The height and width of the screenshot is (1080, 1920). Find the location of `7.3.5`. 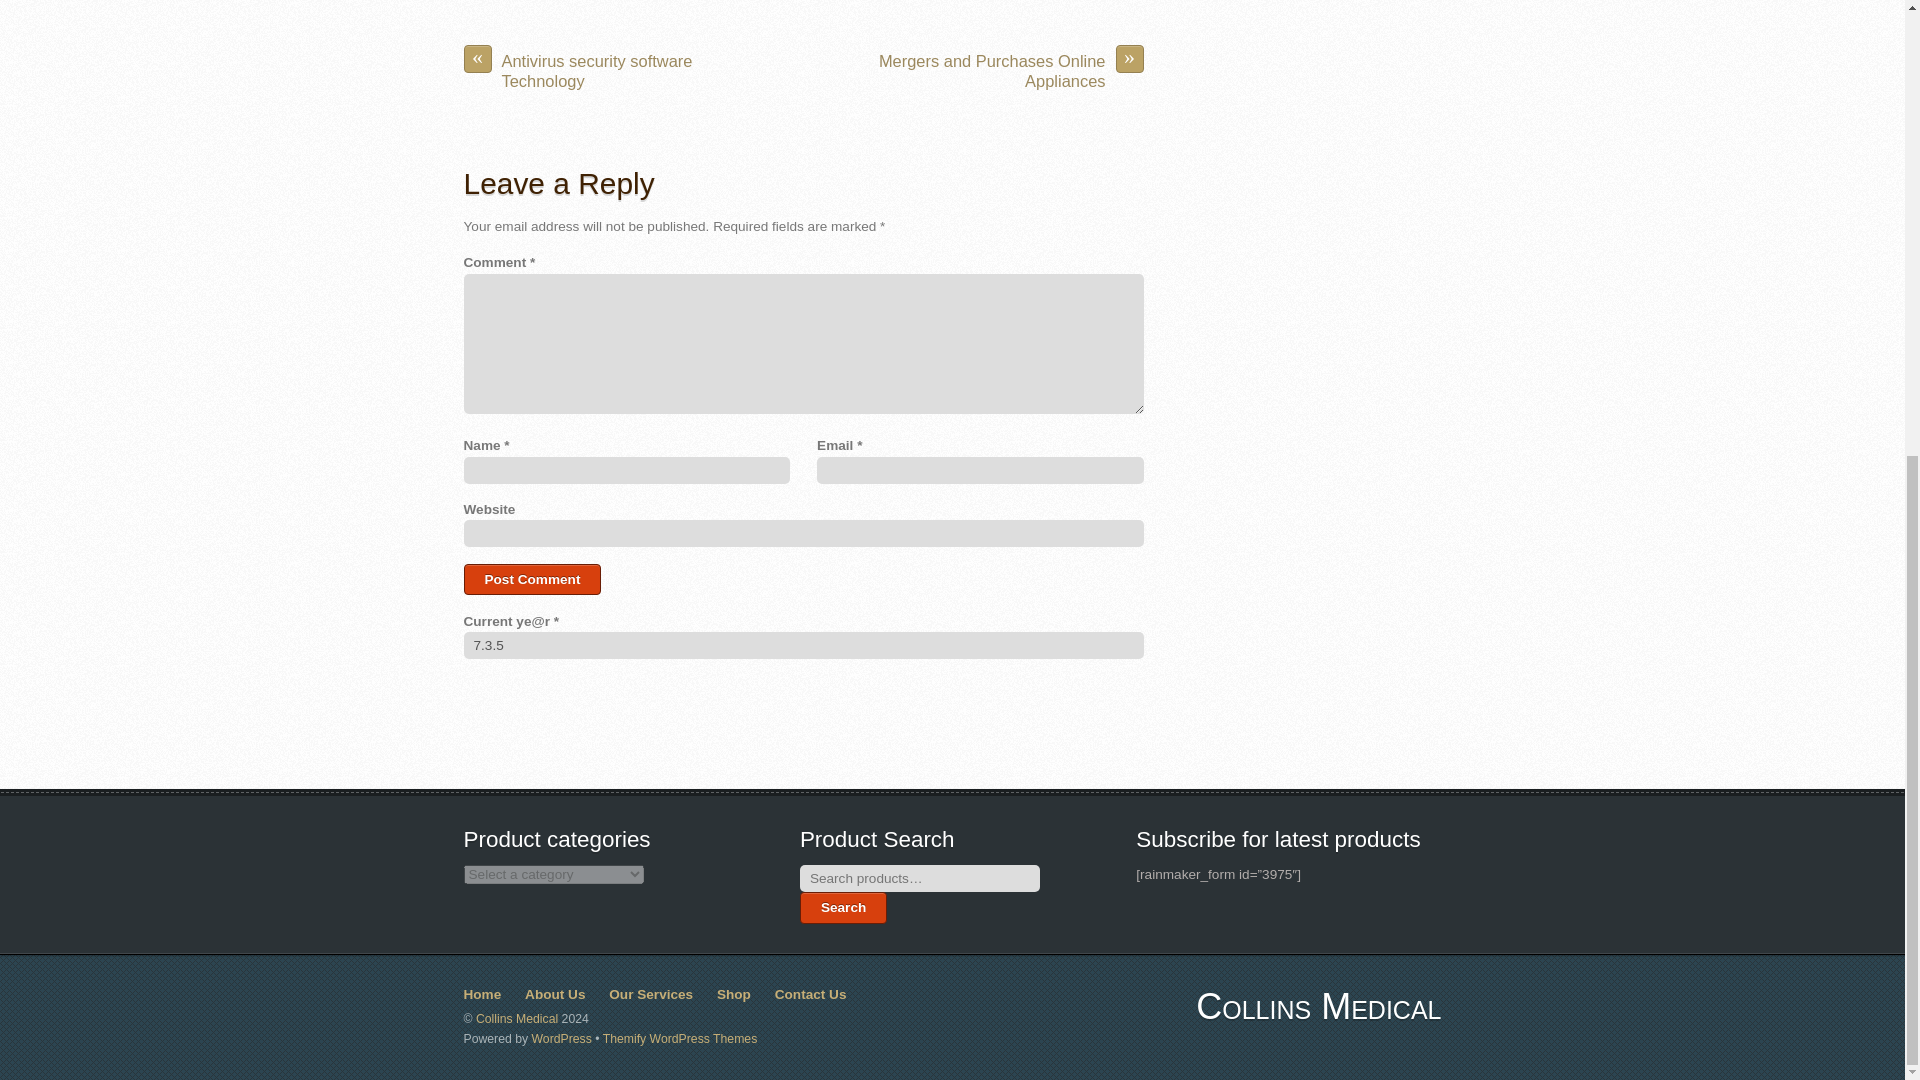

7.3.5 is located at coordinates (804, 644).